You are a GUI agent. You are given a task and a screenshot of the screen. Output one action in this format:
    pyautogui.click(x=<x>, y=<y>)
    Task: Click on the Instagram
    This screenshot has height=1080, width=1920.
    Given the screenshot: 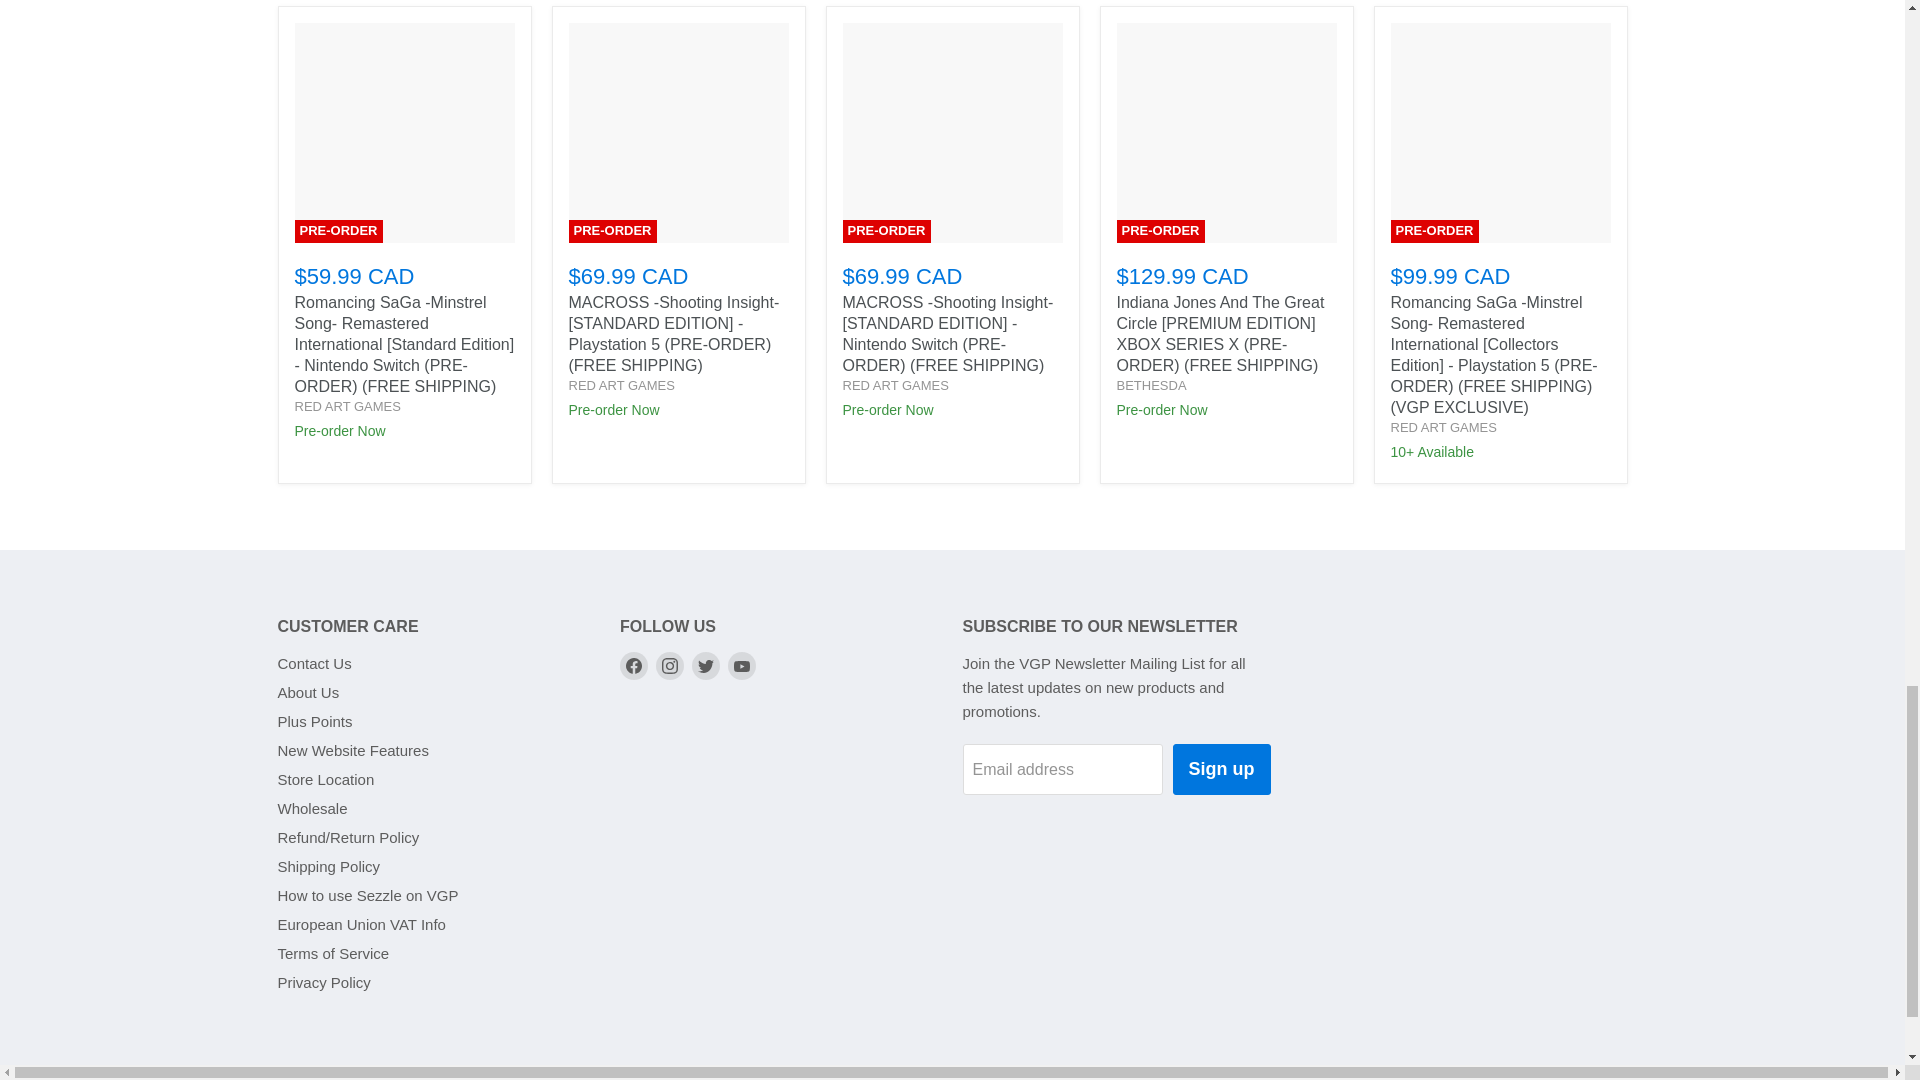 What is the action you would take?
    pyautogui.click(x=670, y=666)
    